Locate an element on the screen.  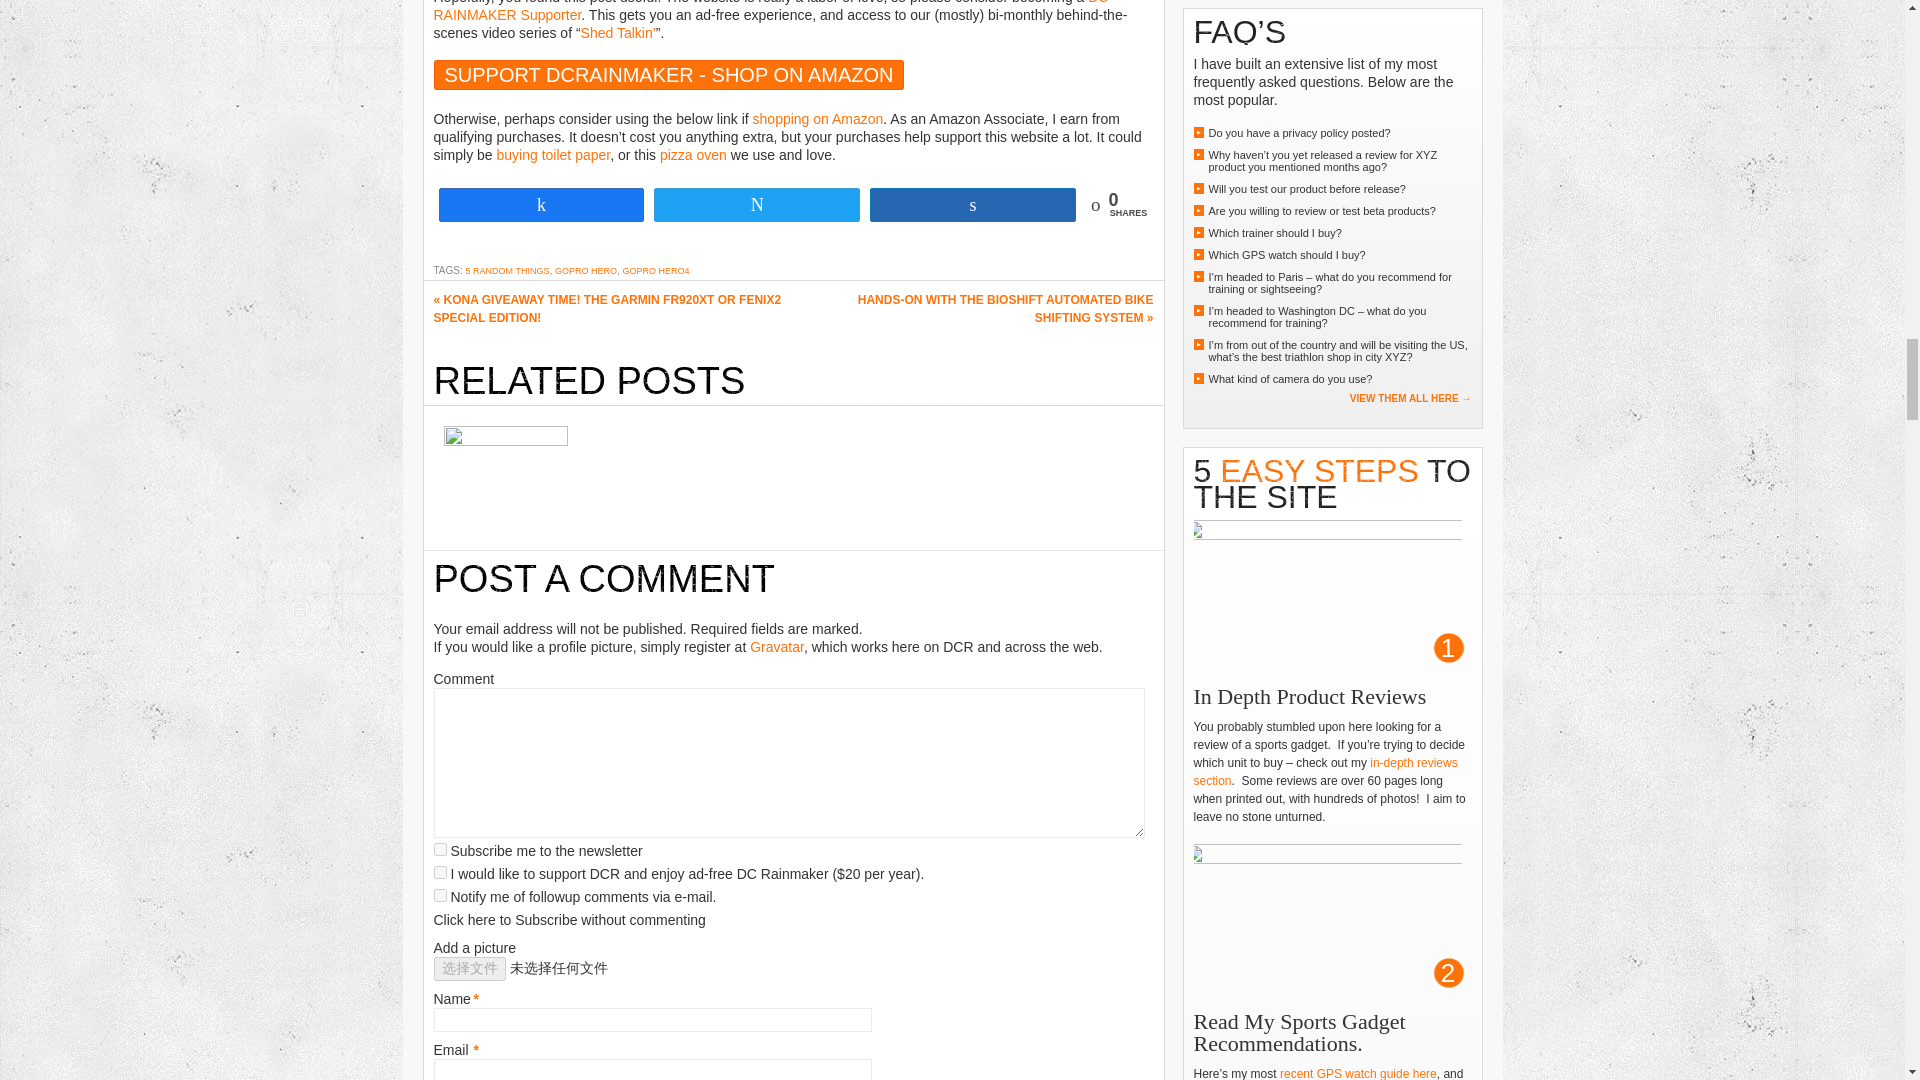
on is located at coordinates (440, 850).